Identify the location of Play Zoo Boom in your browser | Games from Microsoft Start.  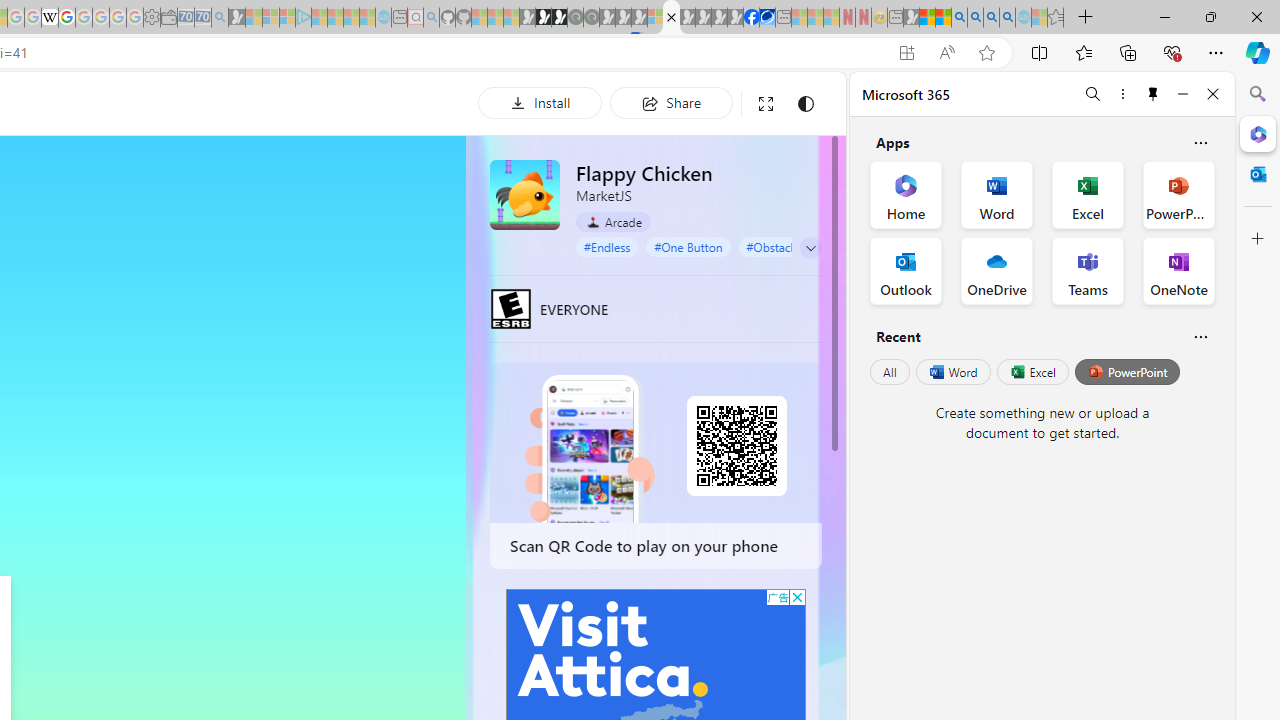
(544, 18).